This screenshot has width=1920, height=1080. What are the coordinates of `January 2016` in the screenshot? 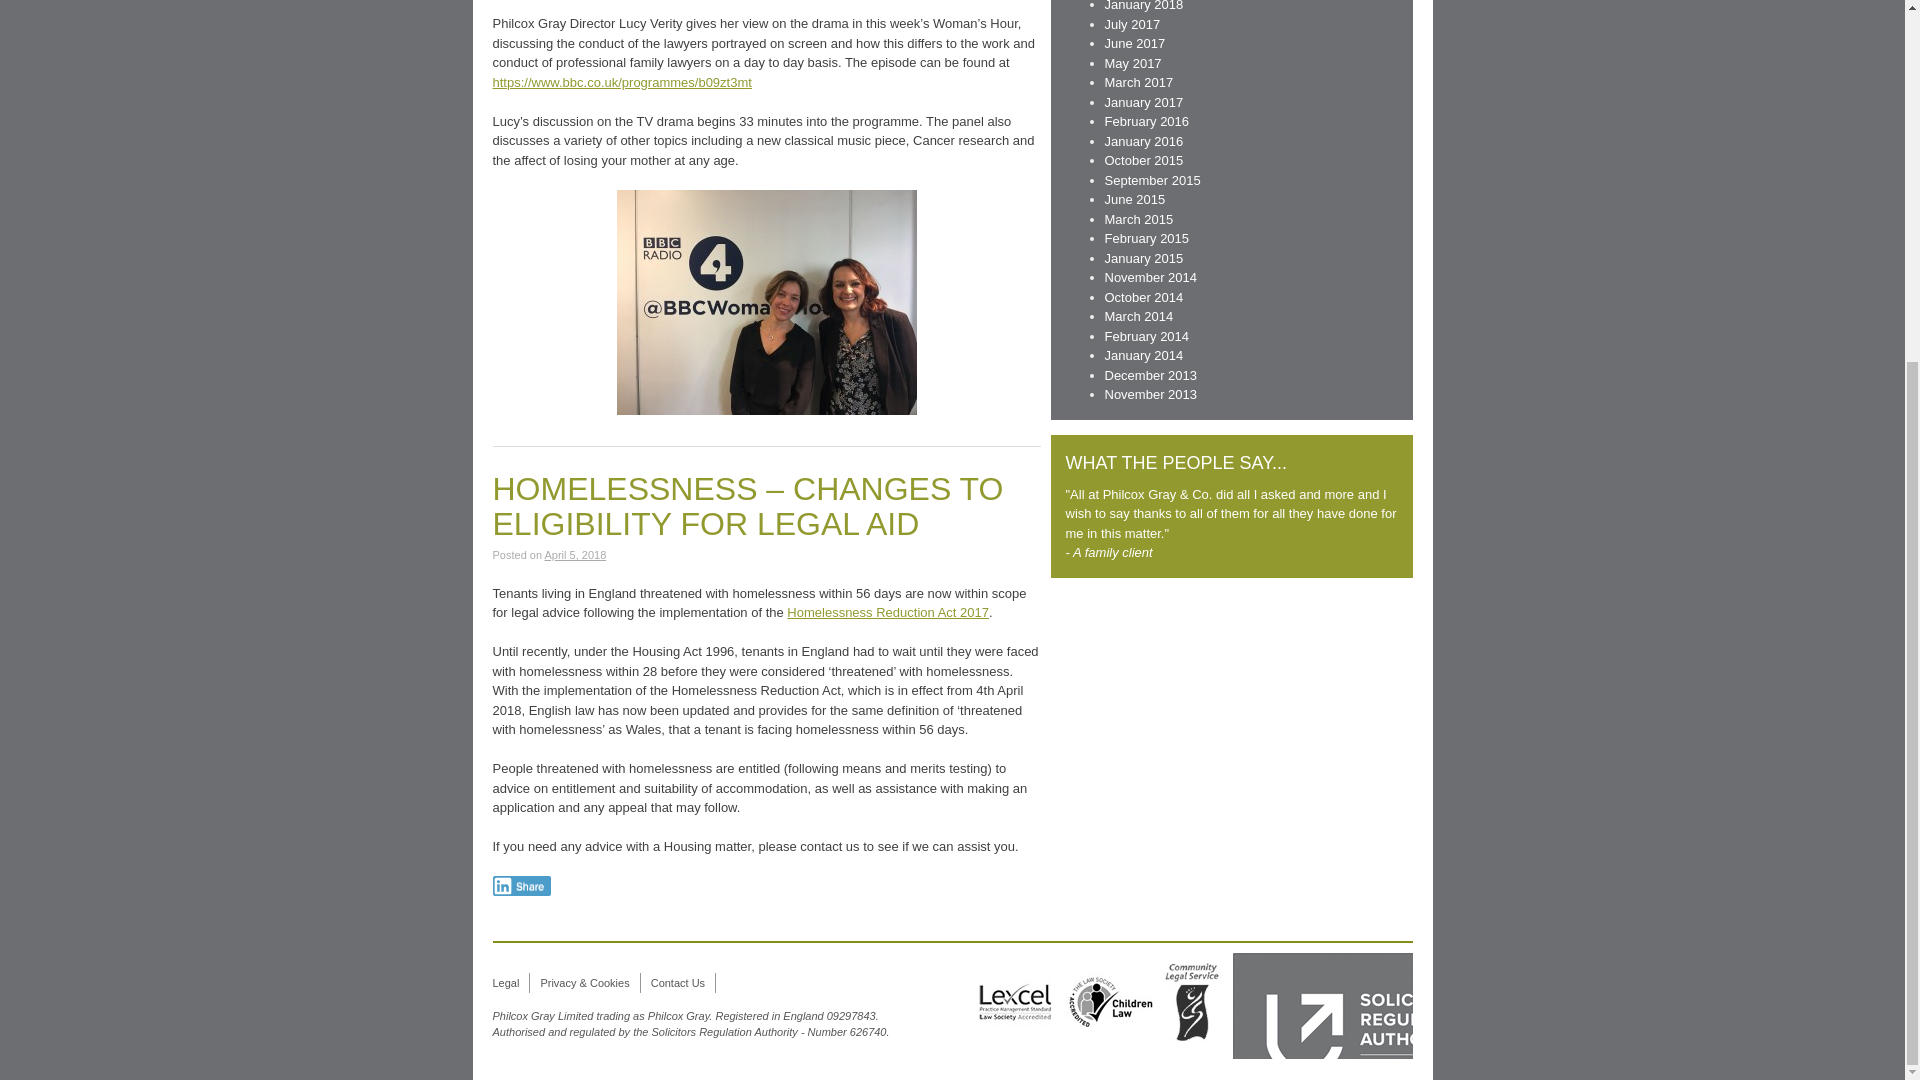 It's located at (1143, 141).